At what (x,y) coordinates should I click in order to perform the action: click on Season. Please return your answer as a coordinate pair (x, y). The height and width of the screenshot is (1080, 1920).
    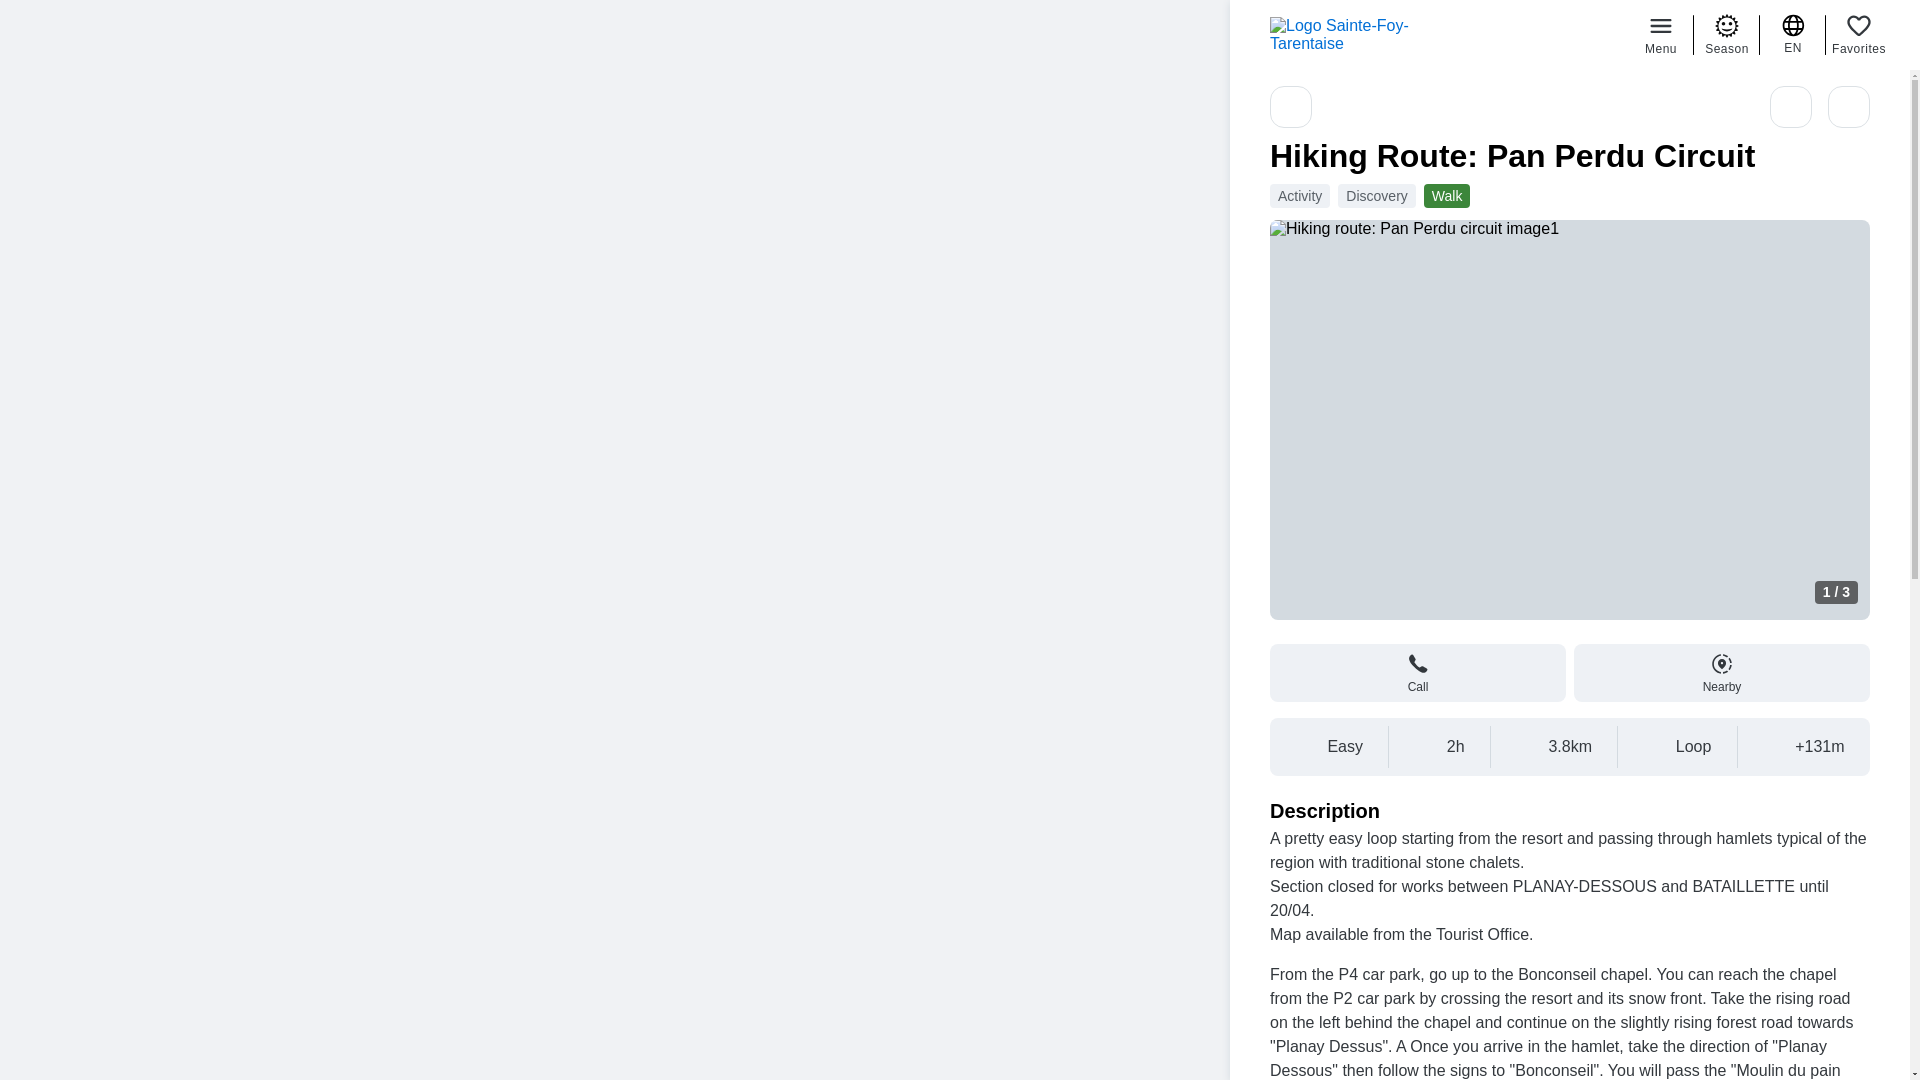
    Looking at the image, I should click on (1726, 34).